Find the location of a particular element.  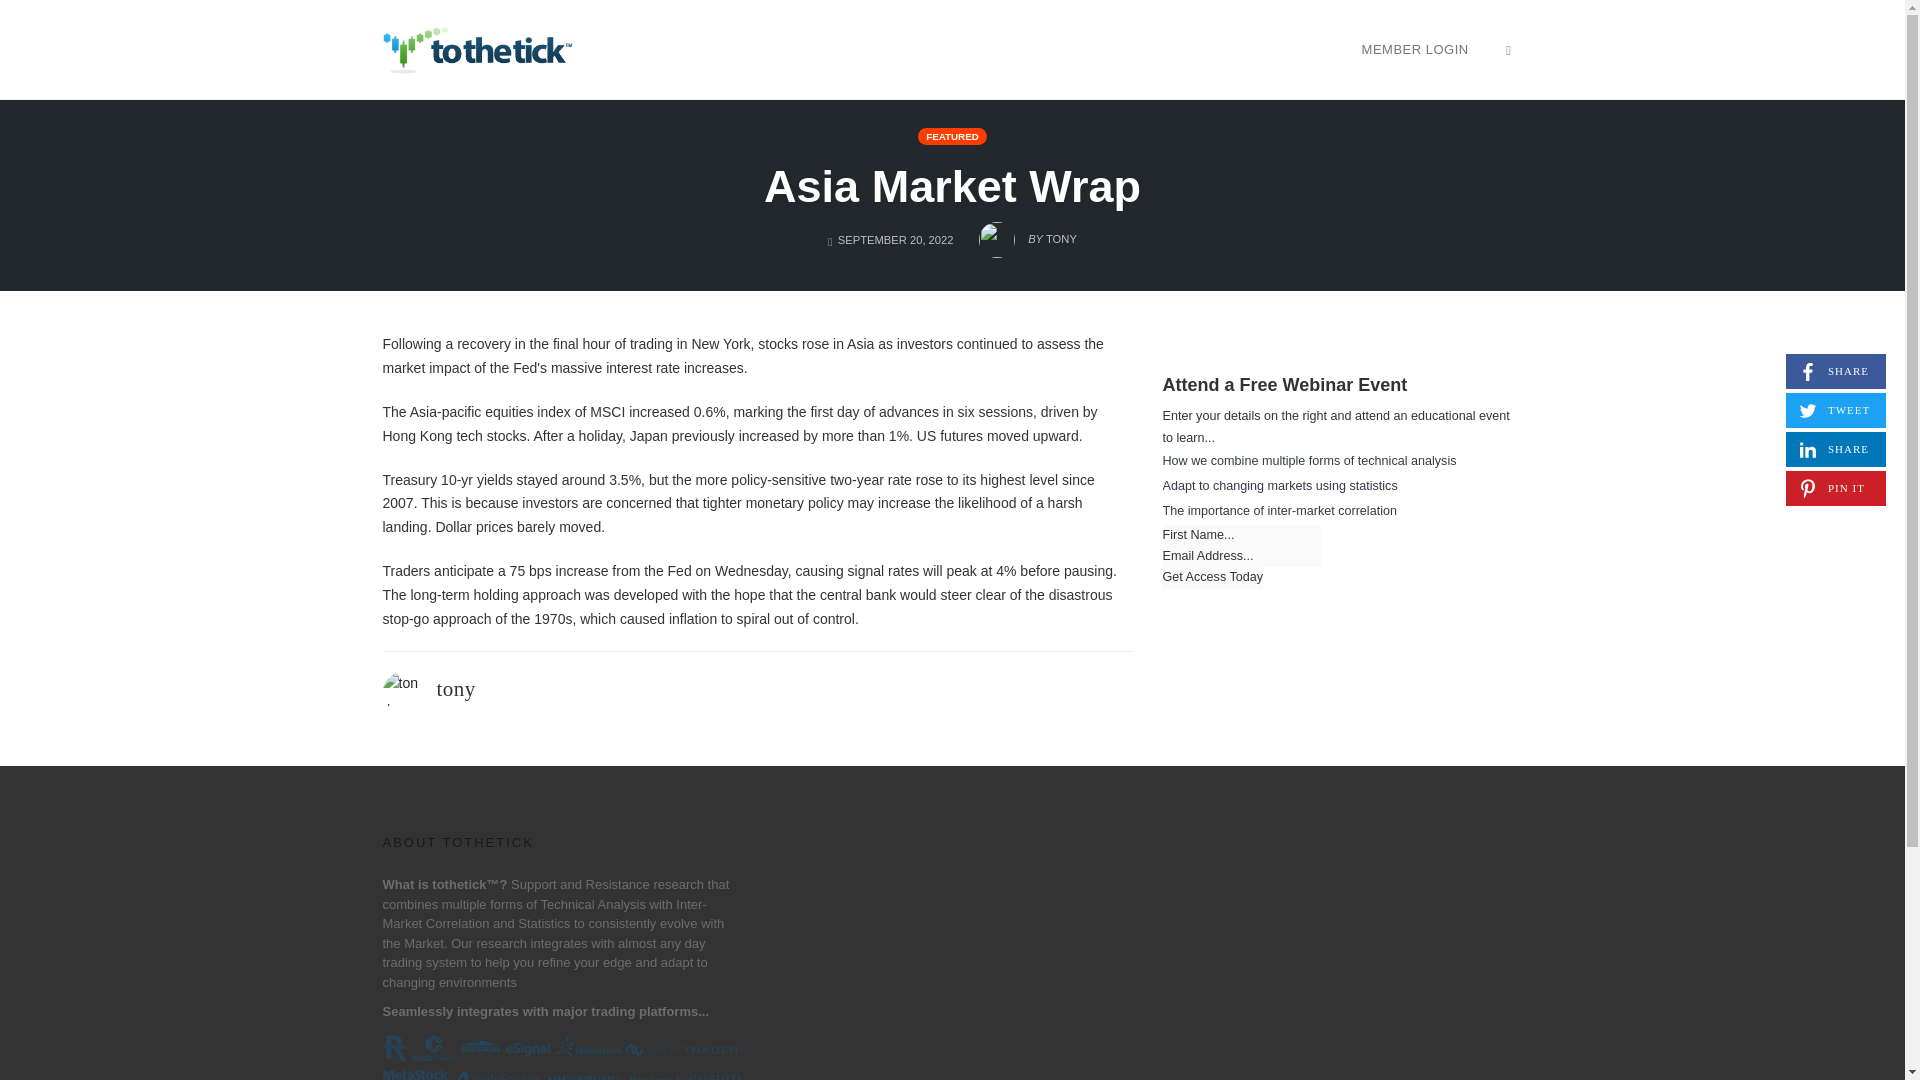

FEATURED is located at coordinates (952, 136).